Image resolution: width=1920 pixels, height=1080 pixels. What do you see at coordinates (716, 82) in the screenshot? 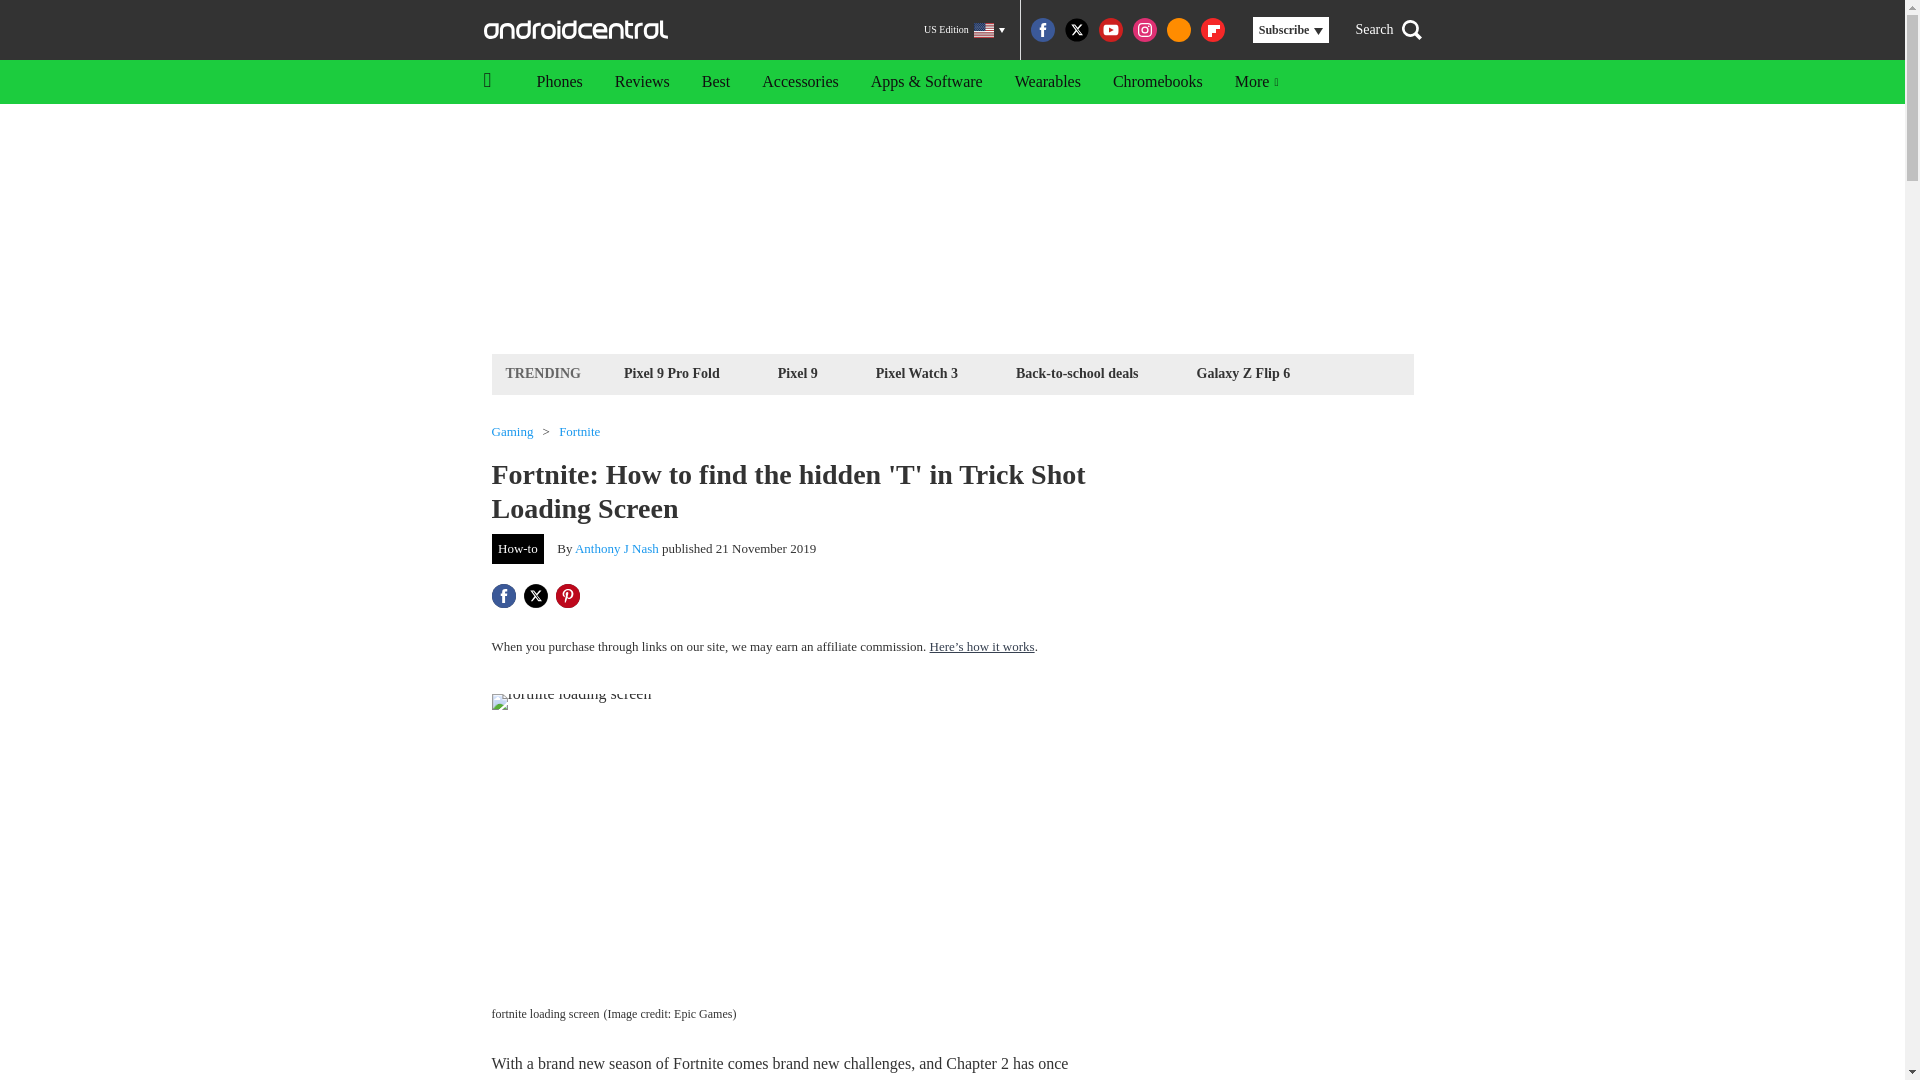
I see `Best` at bounding box center [716, 82].